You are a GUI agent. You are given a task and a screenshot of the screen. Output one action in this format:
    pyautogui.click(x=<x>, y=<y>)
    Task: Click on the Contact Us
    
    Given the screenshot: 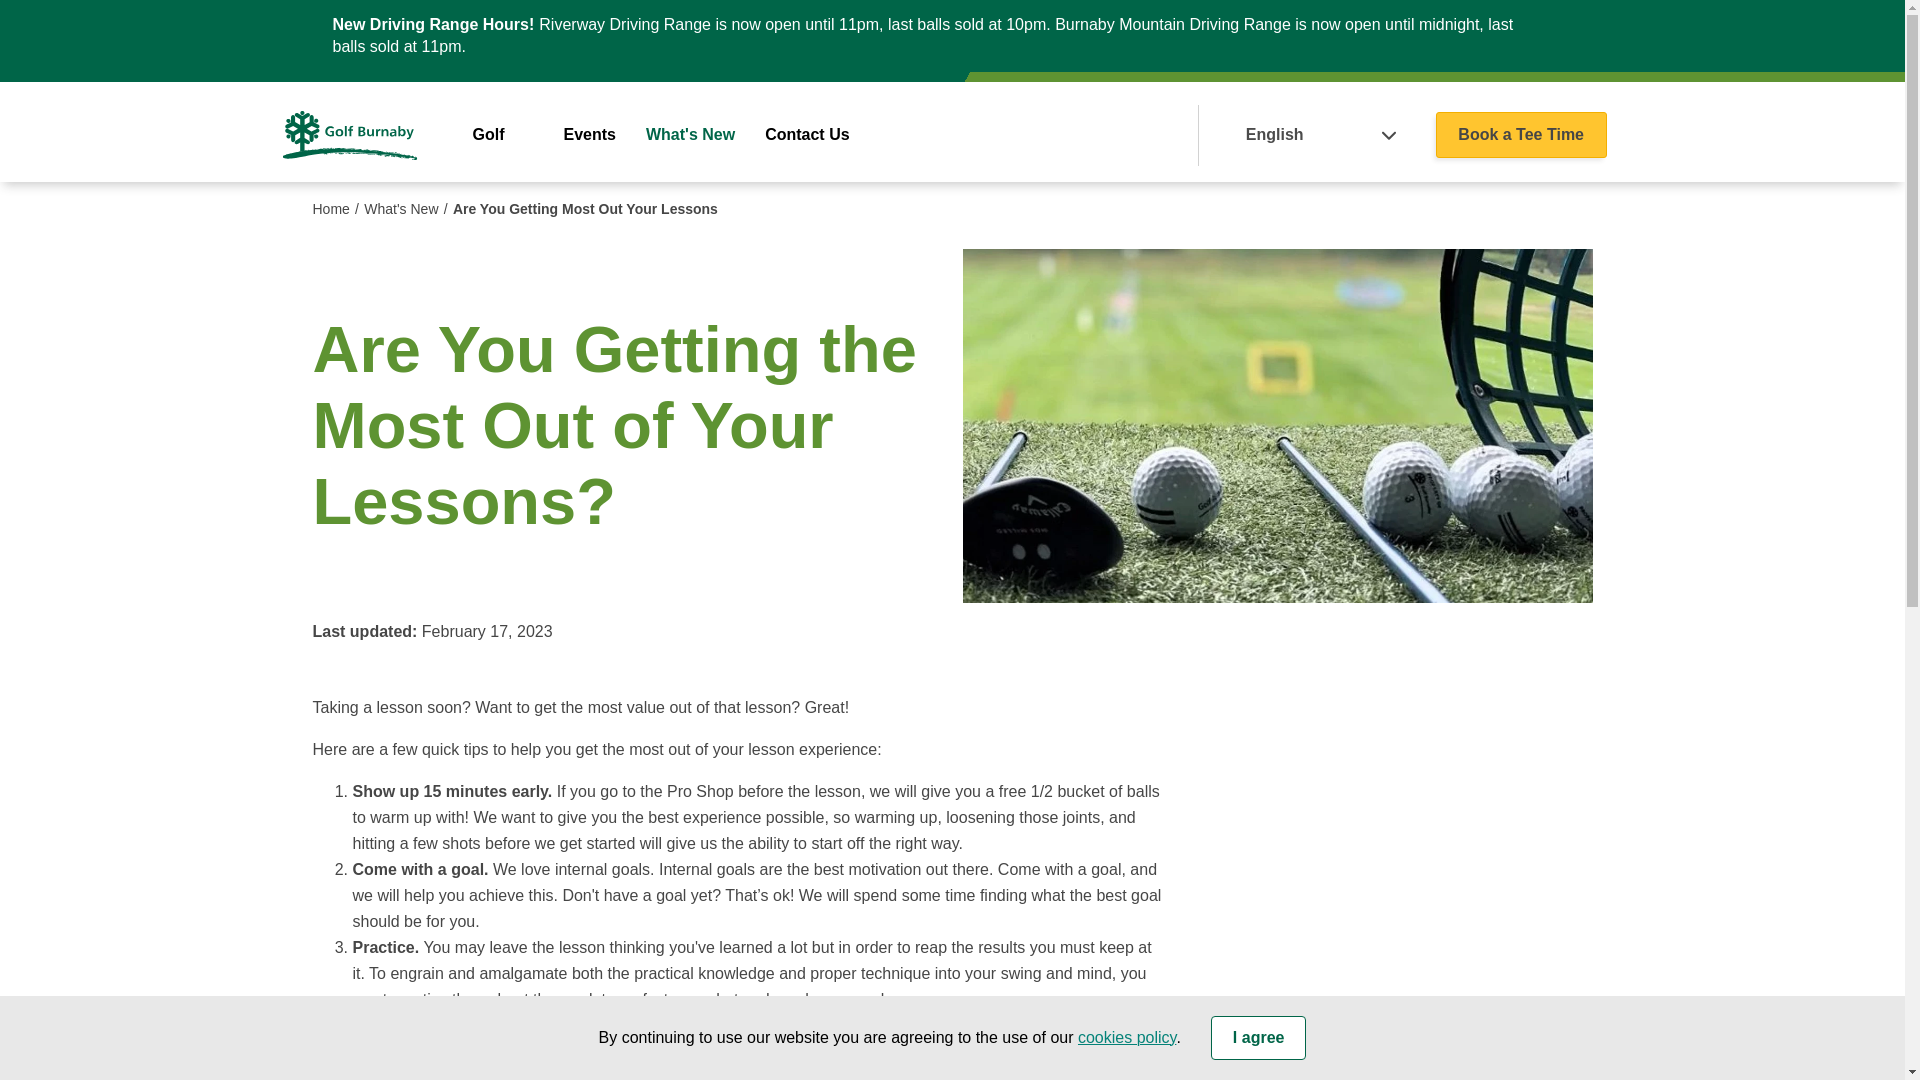 What is the action you would take?
    pyautogui.click(x=806, y=134)
    